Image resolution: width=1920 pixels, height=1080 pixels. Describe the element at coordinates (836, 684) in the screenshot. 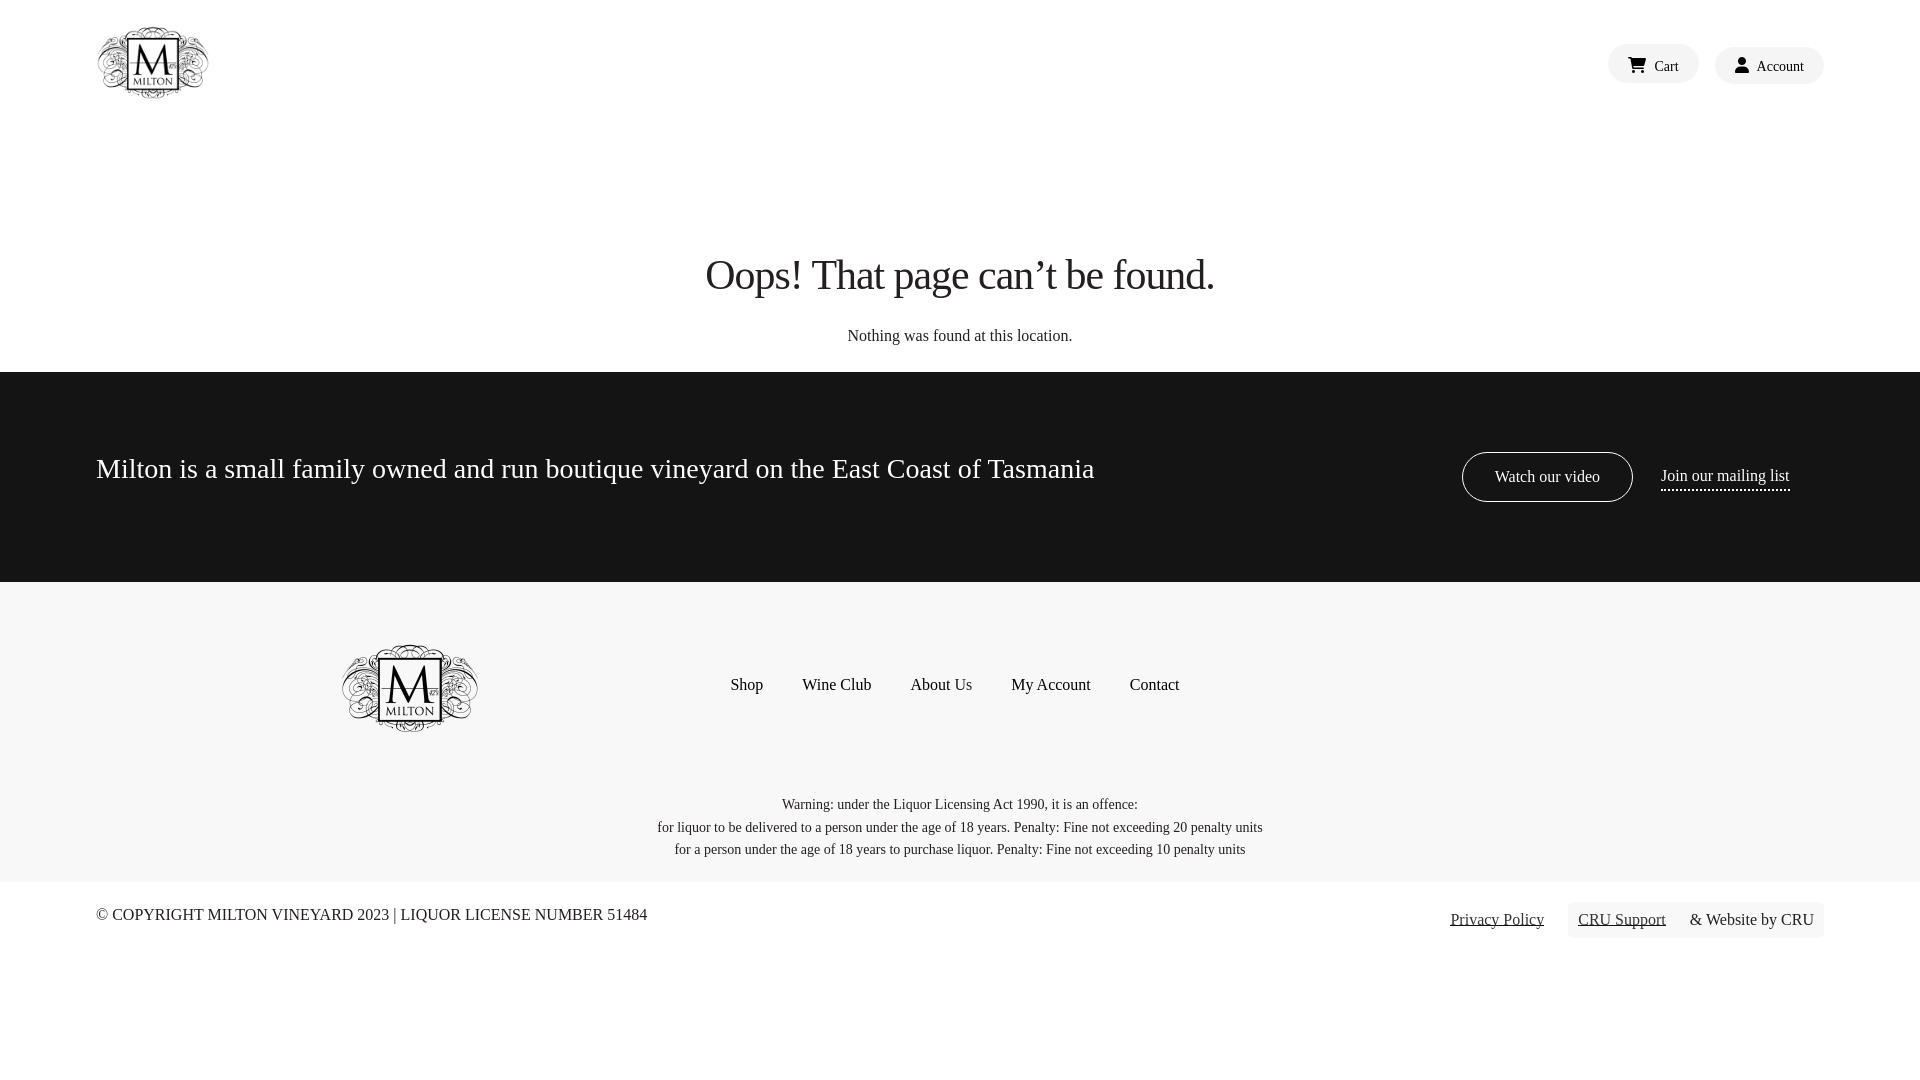

I see `Wine Club` at that location.